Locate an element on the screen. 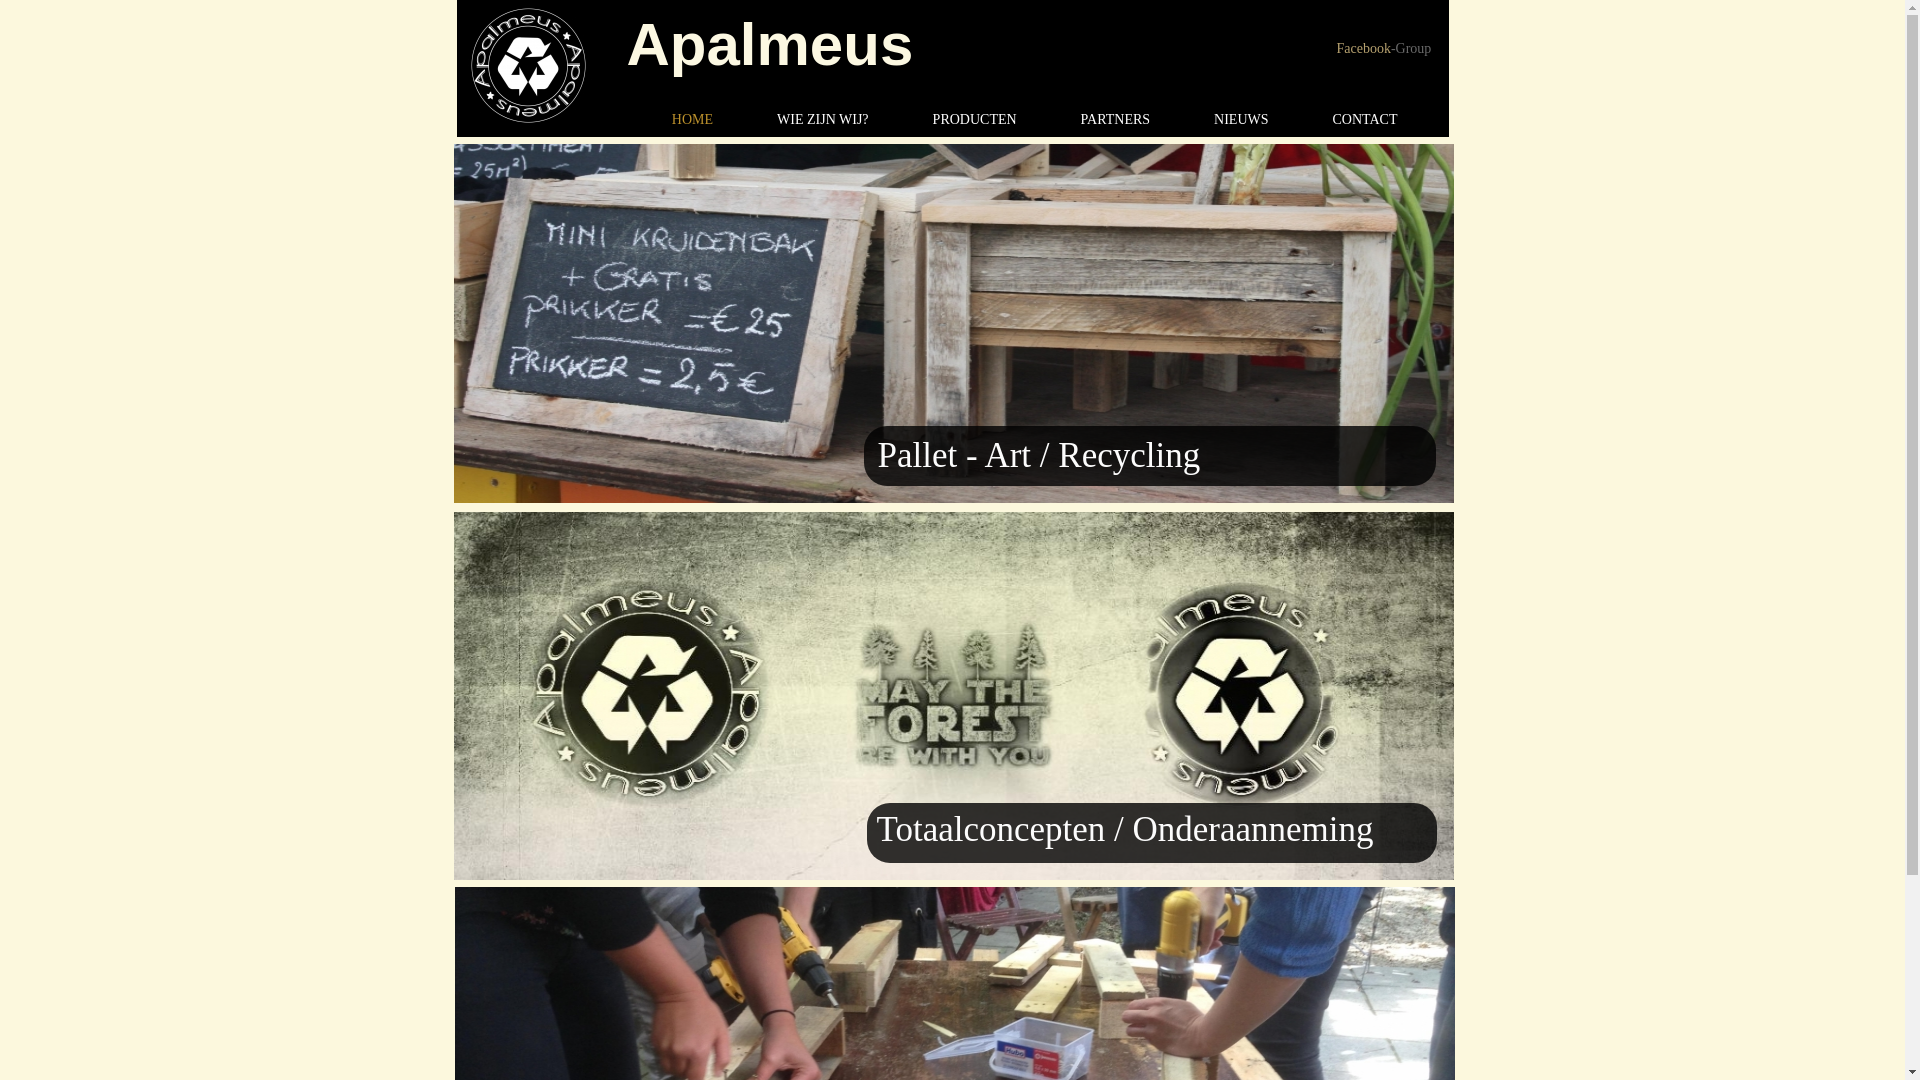 The image size is (1920, 1080). WIE ZIJN WIJ? is located at coordinates (823, 120).